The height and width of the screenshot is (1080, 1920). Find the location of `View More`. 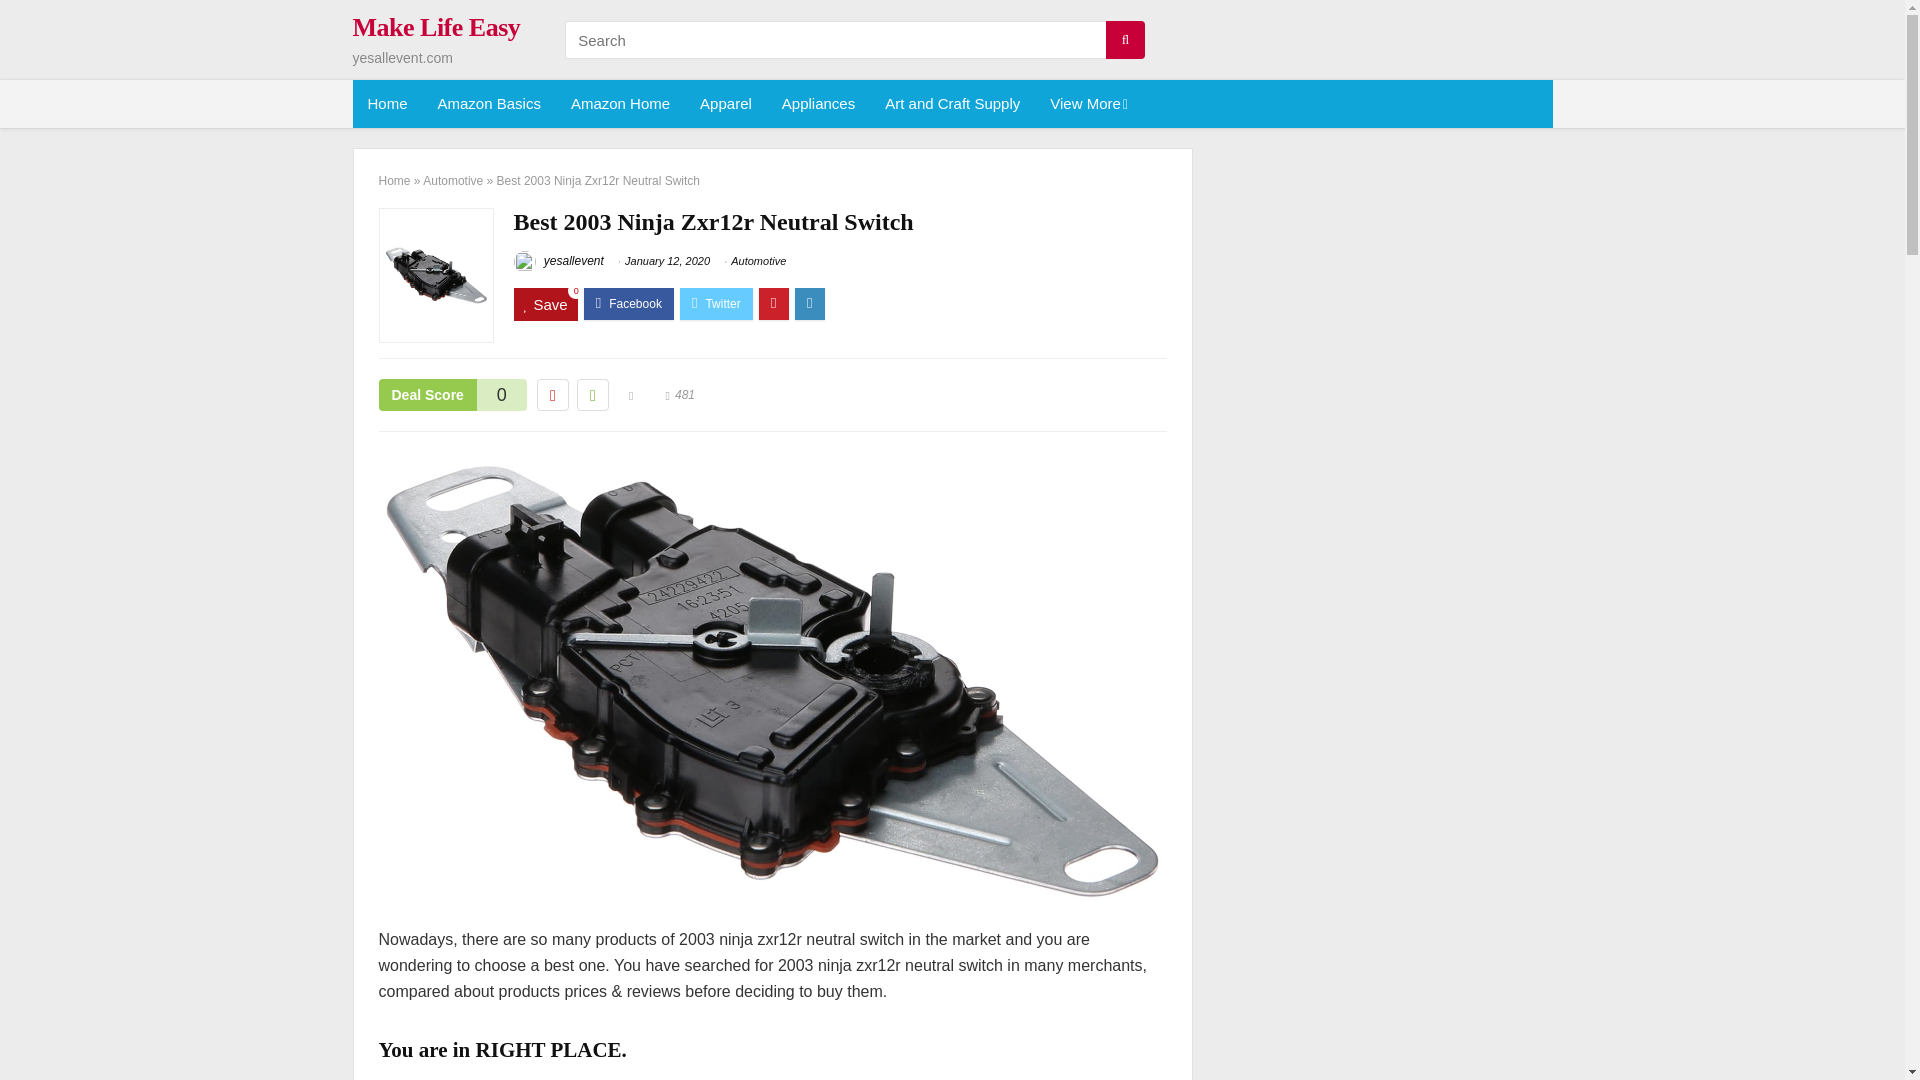

View More is located at coordinates (1086, 104).